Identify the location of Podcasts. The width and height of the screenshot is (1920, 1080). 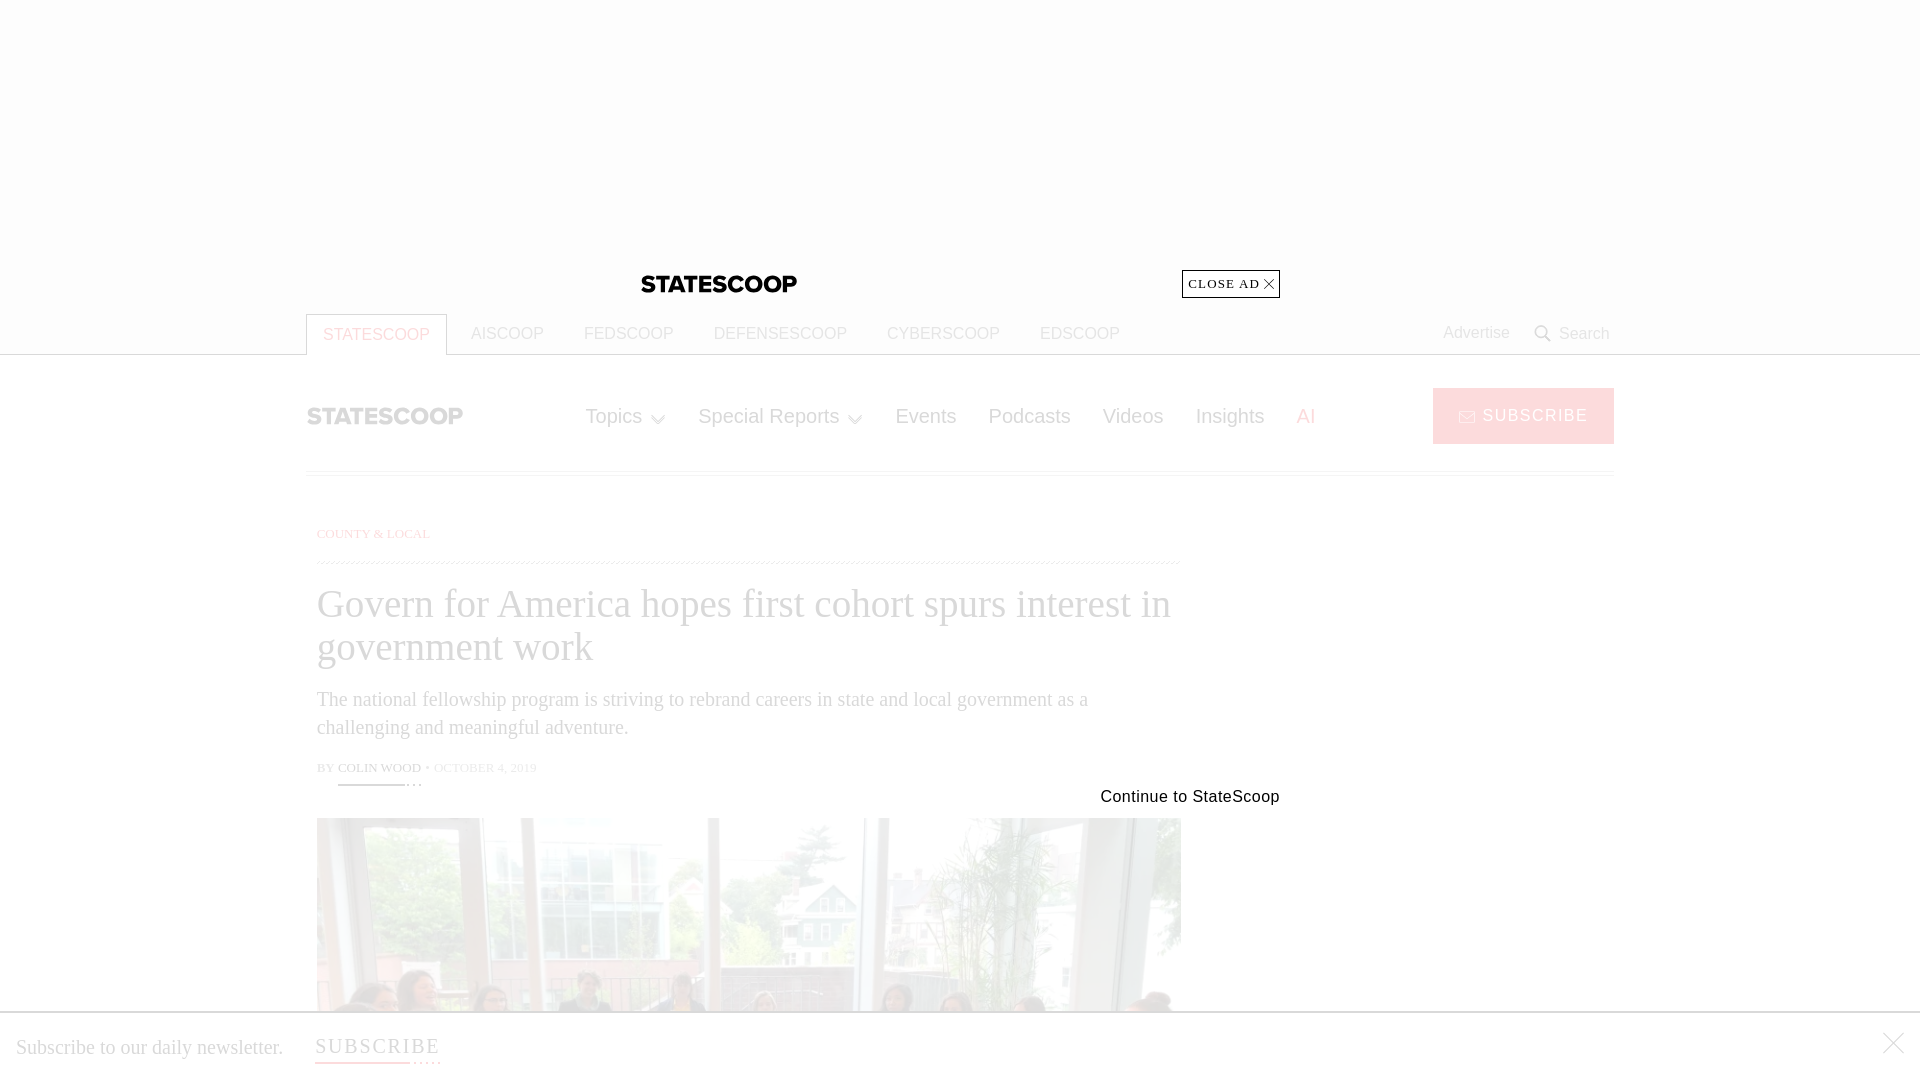
(1030, 415).